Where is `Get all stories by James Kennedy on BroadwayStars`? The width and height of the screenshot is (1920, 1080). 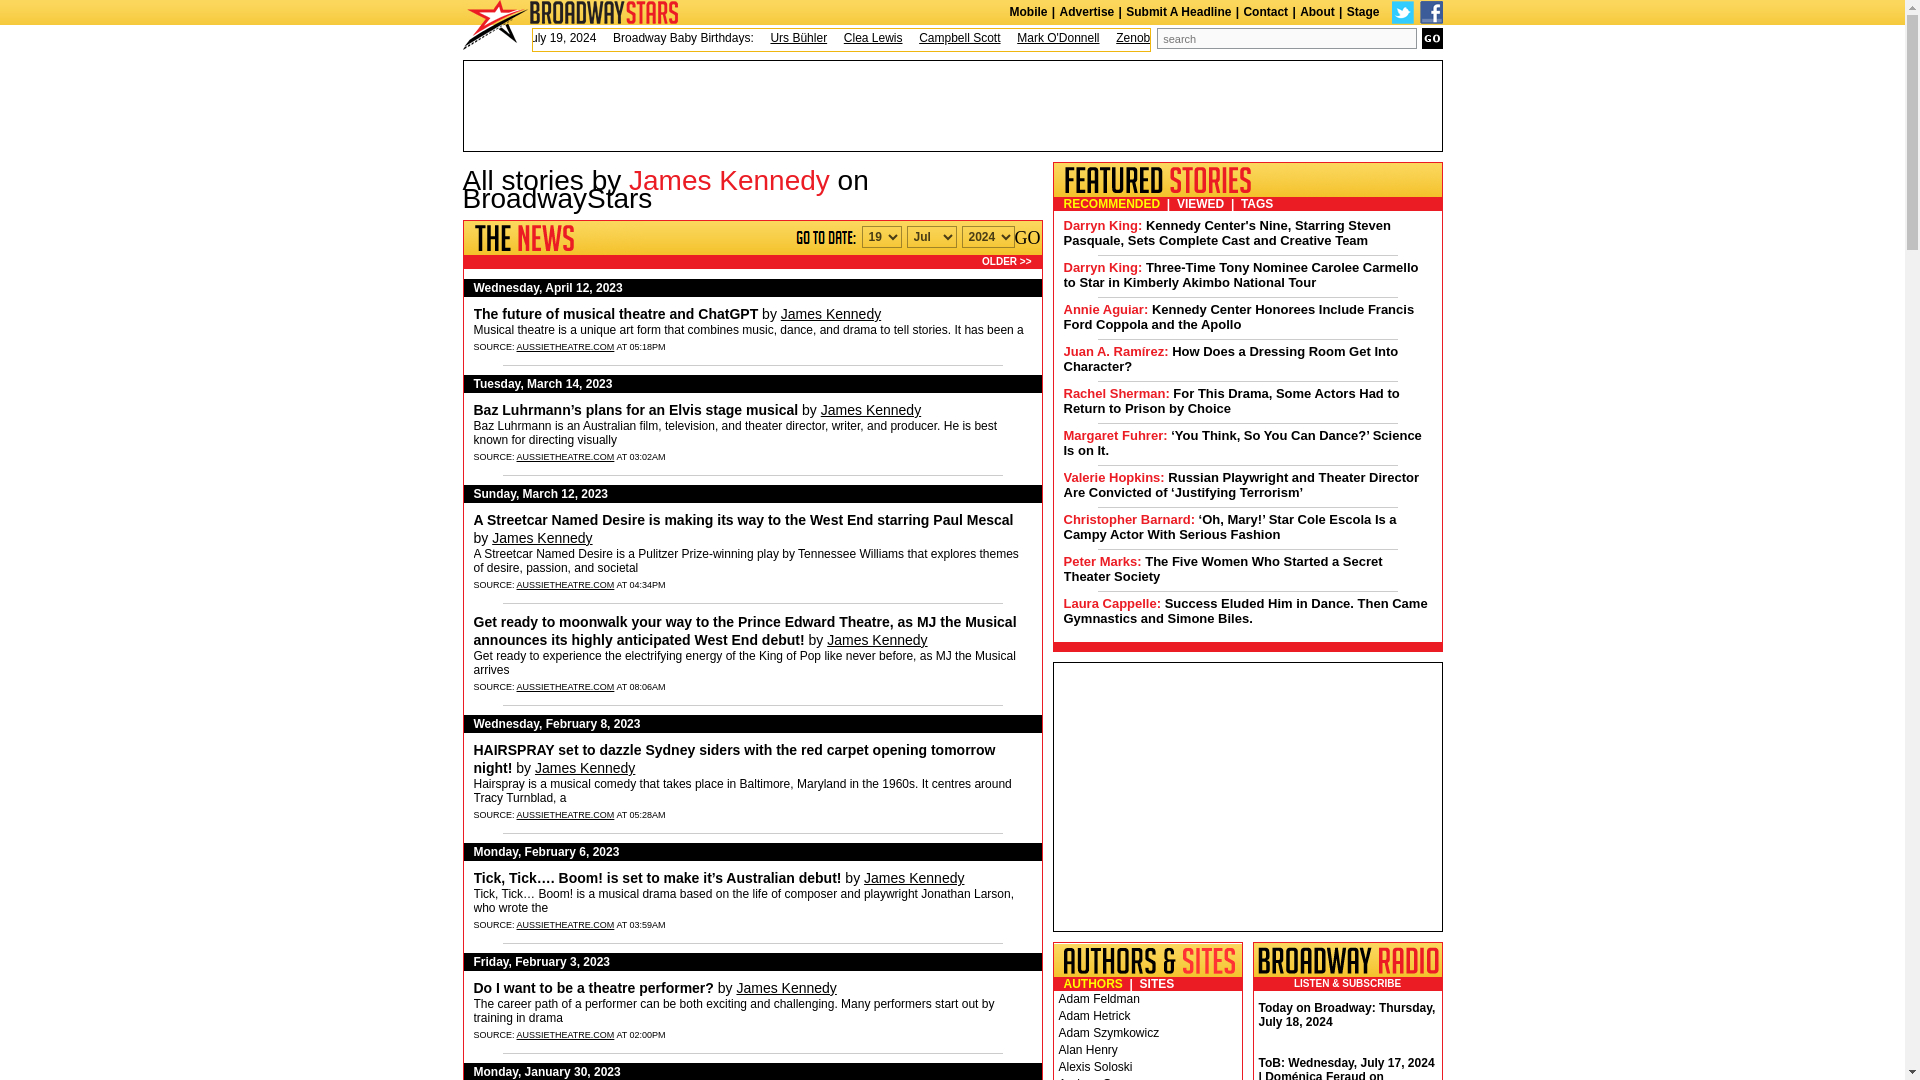
Get all stories by James Kennedy on BroadwayStars is located at coordinates (831, 313).